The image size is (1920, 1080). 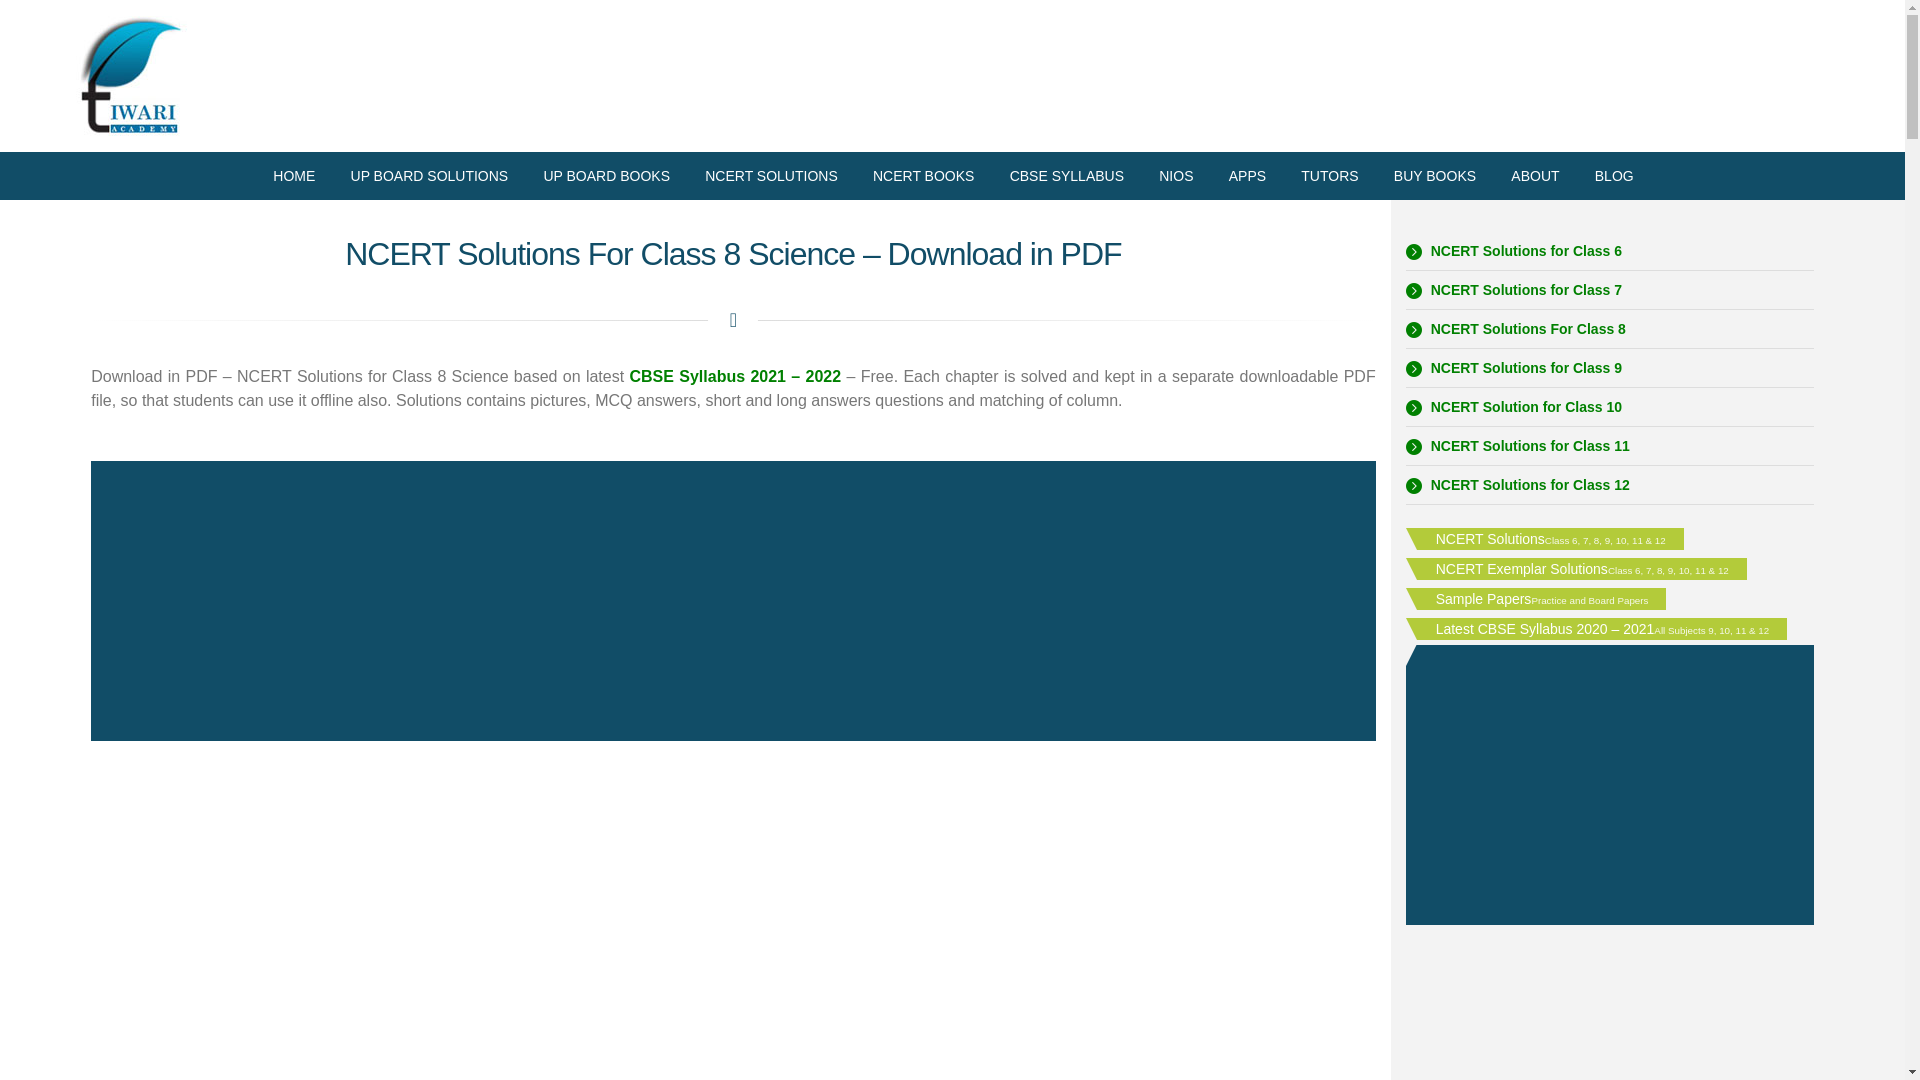 I want to click on HOME, so click(x=294, y=176).